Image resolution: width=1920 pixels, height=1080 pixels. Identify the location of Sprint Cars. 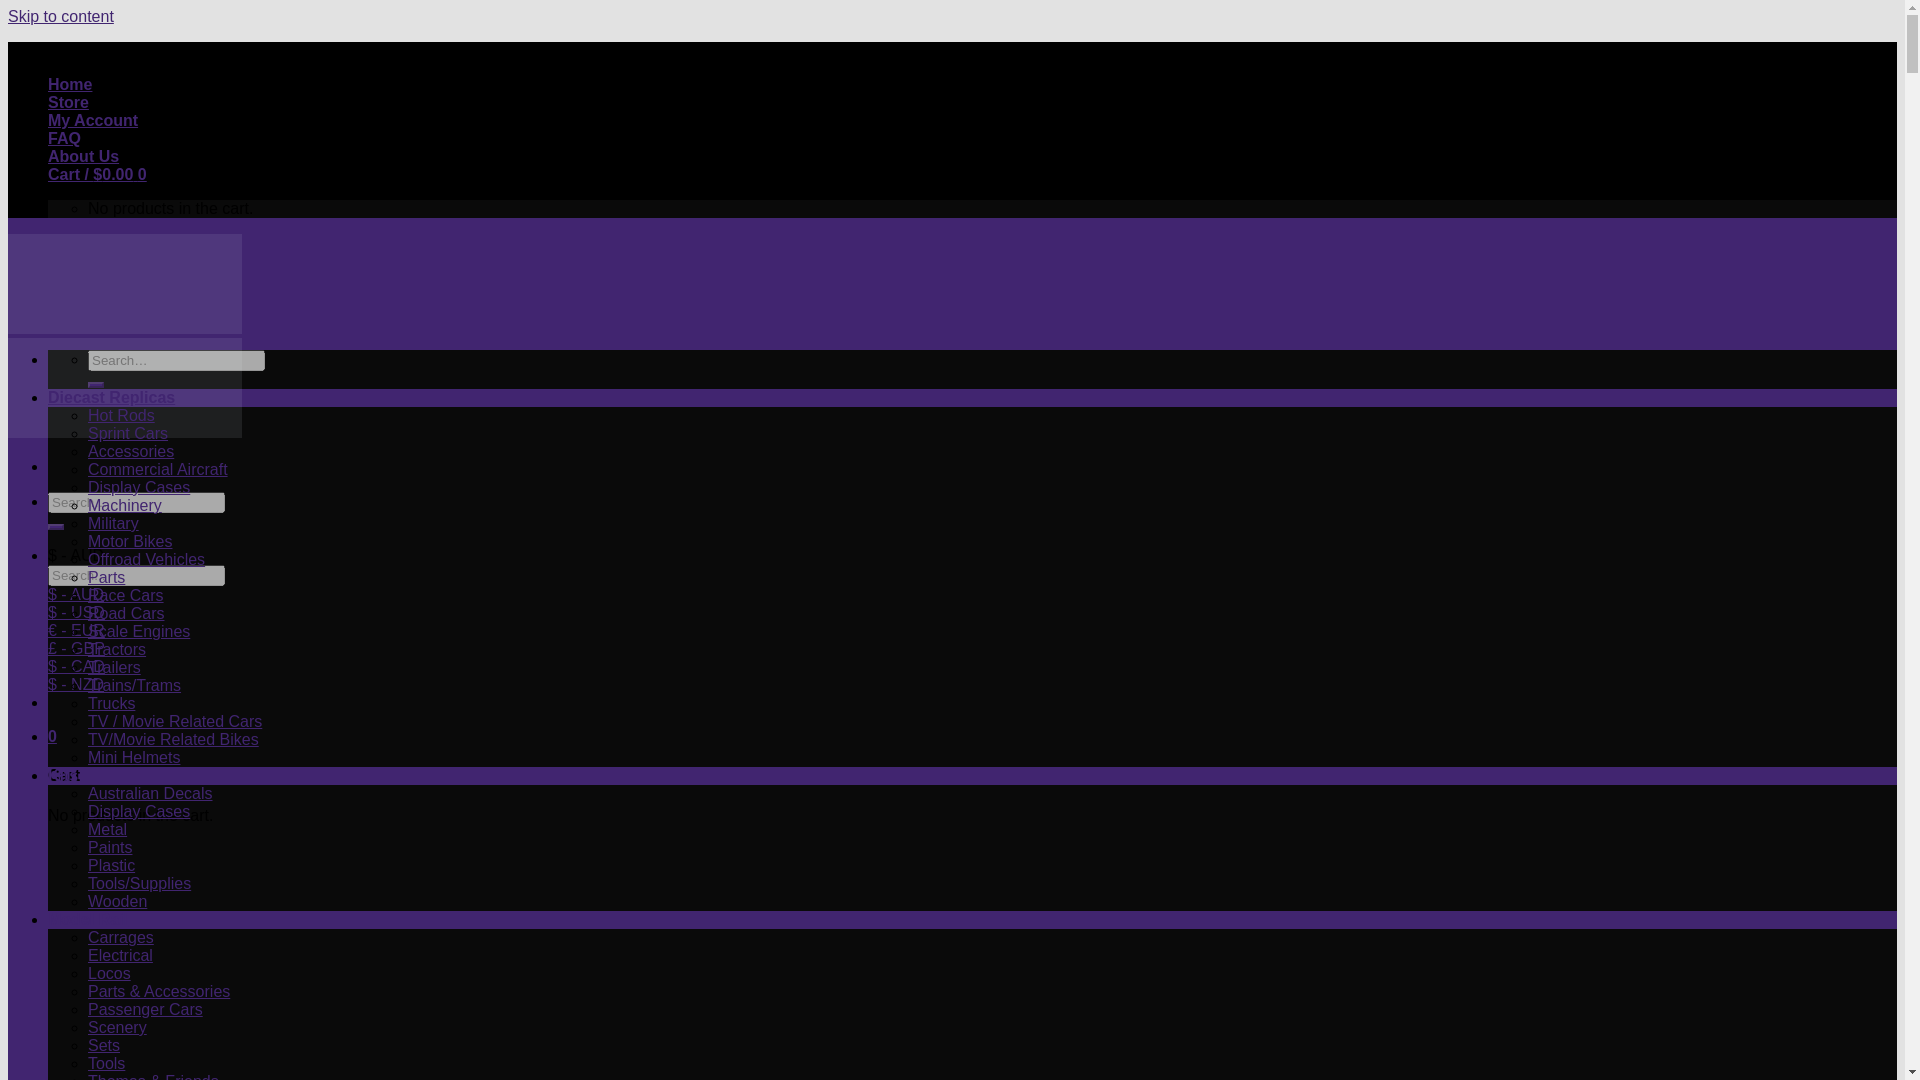
(128, 433).